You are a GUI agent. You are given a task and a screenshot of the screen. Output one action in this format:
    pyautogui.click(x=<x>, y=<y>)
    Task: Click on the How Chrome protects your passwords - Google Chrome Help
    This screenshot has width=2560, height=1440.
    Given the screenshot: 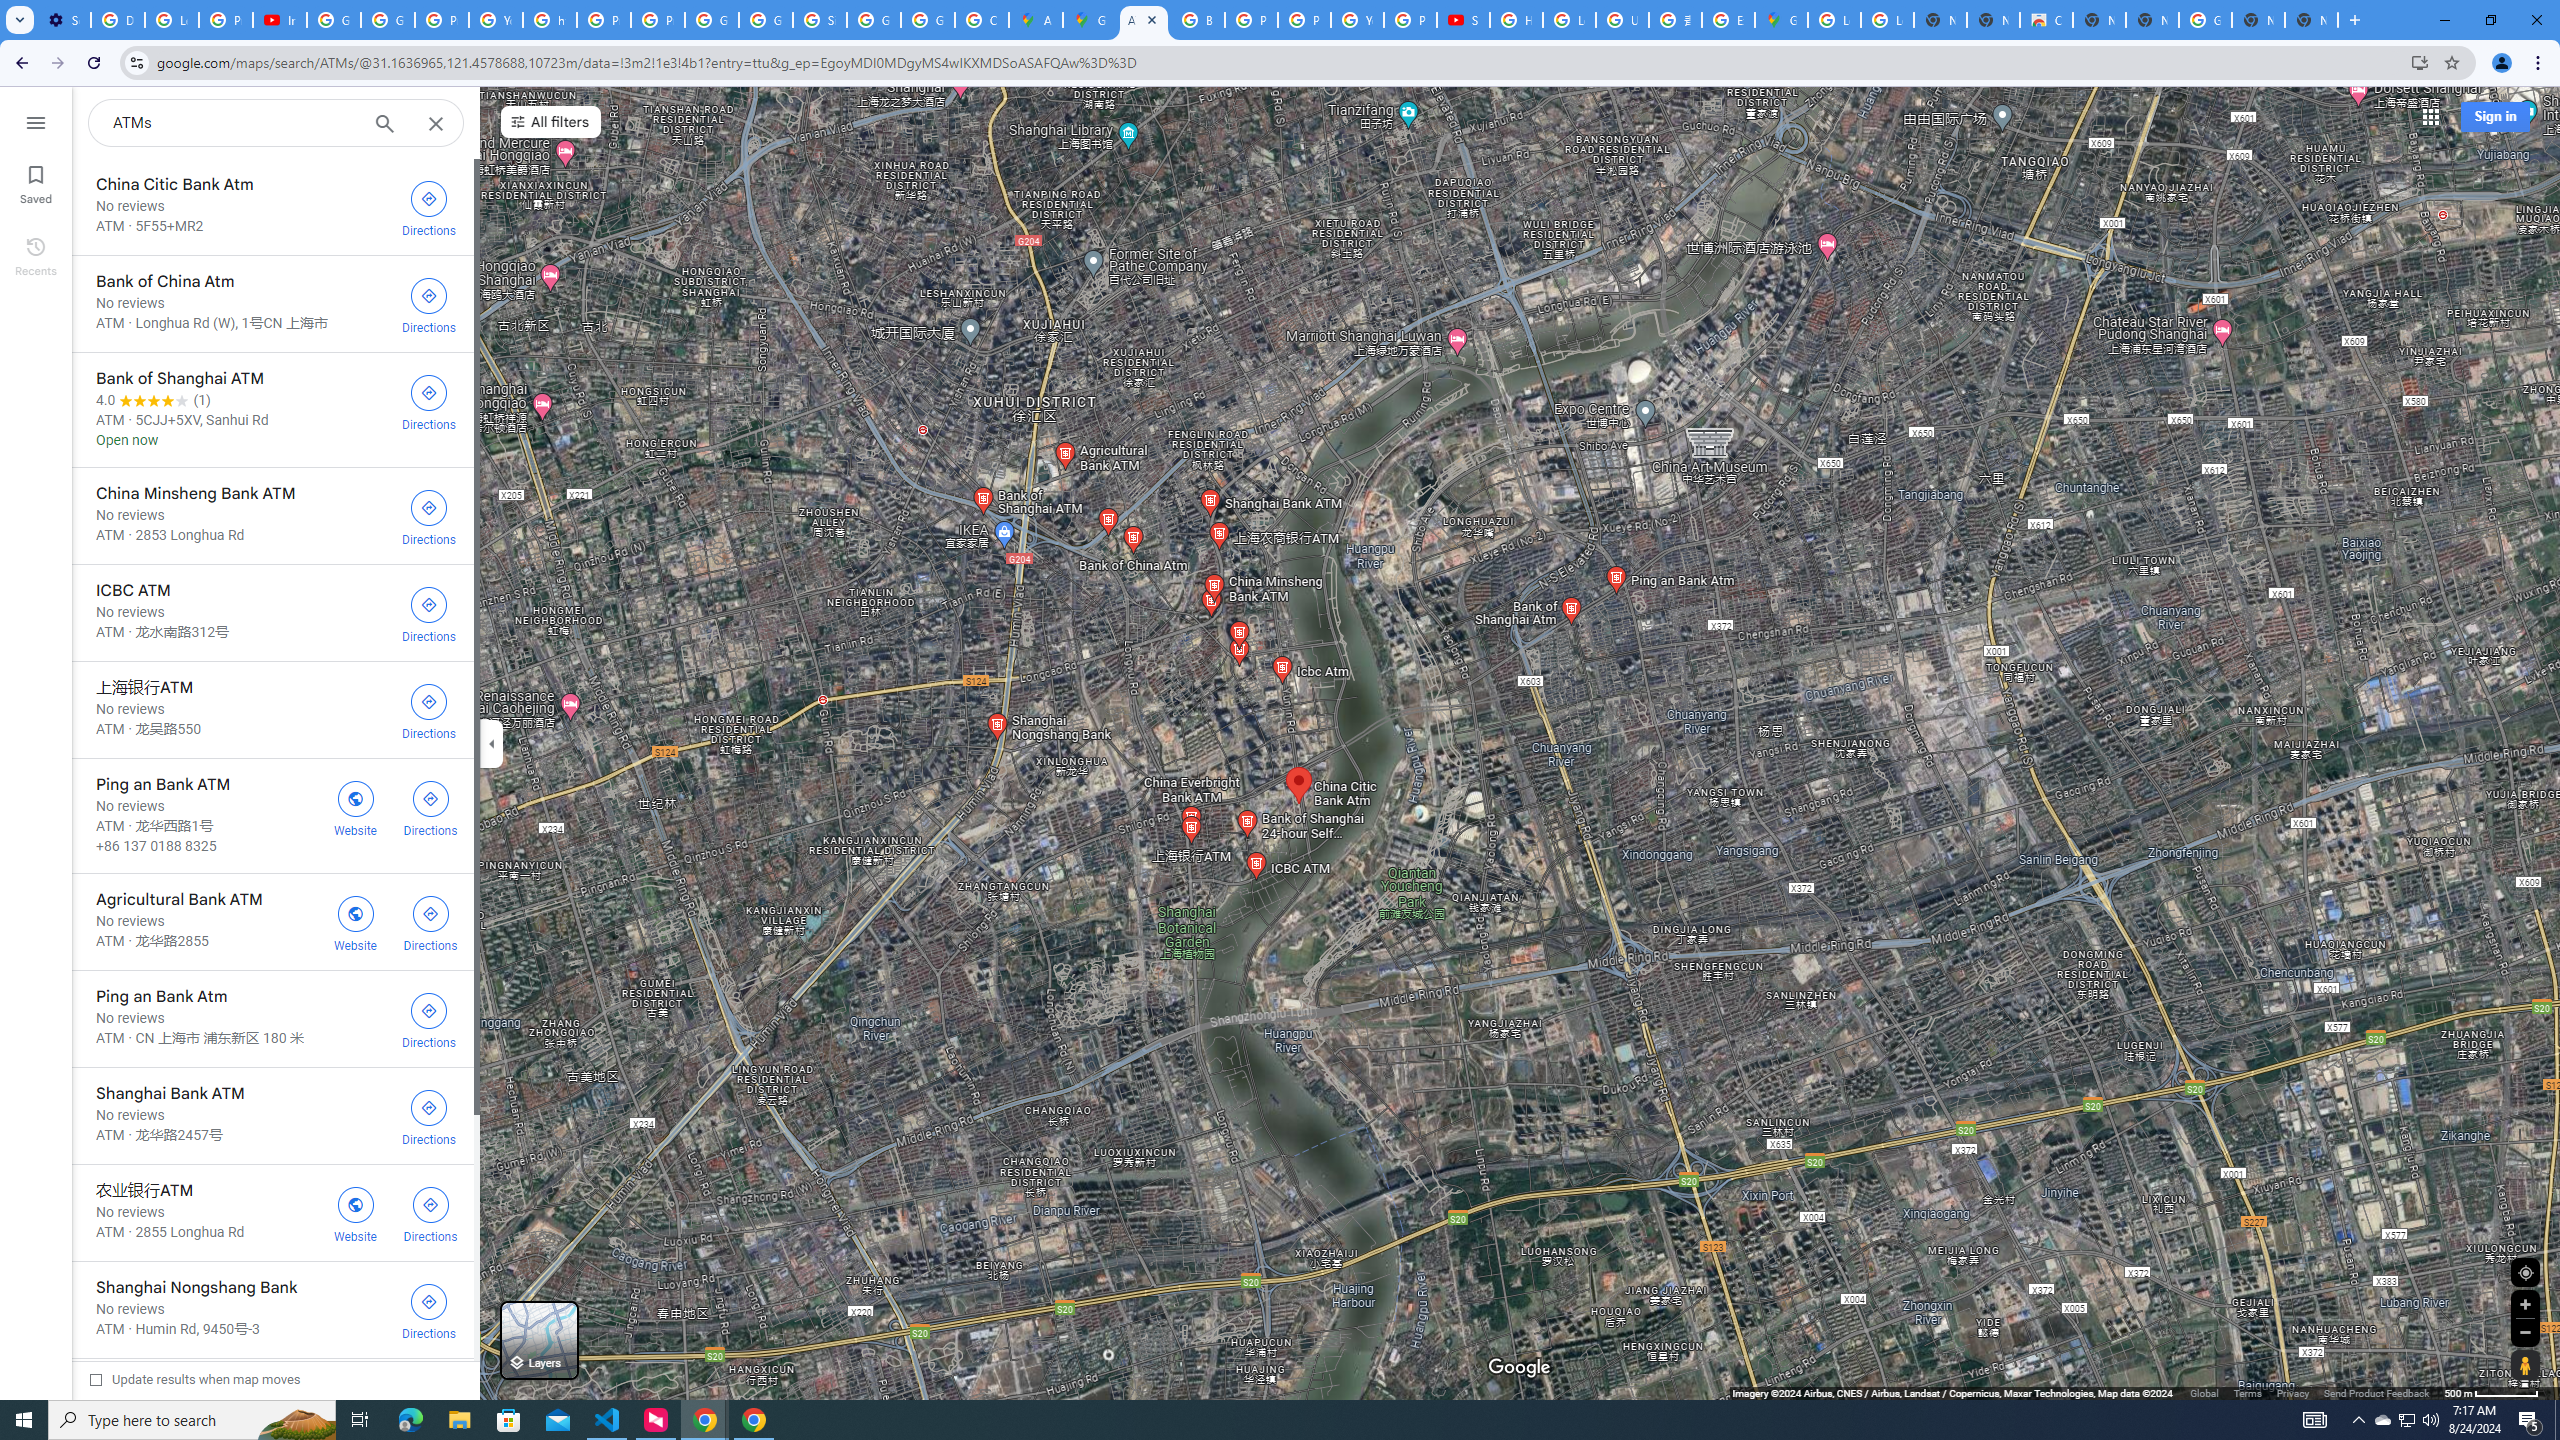 What is the action you would take?
    pyautogui.click(x=1516, y=20)
    